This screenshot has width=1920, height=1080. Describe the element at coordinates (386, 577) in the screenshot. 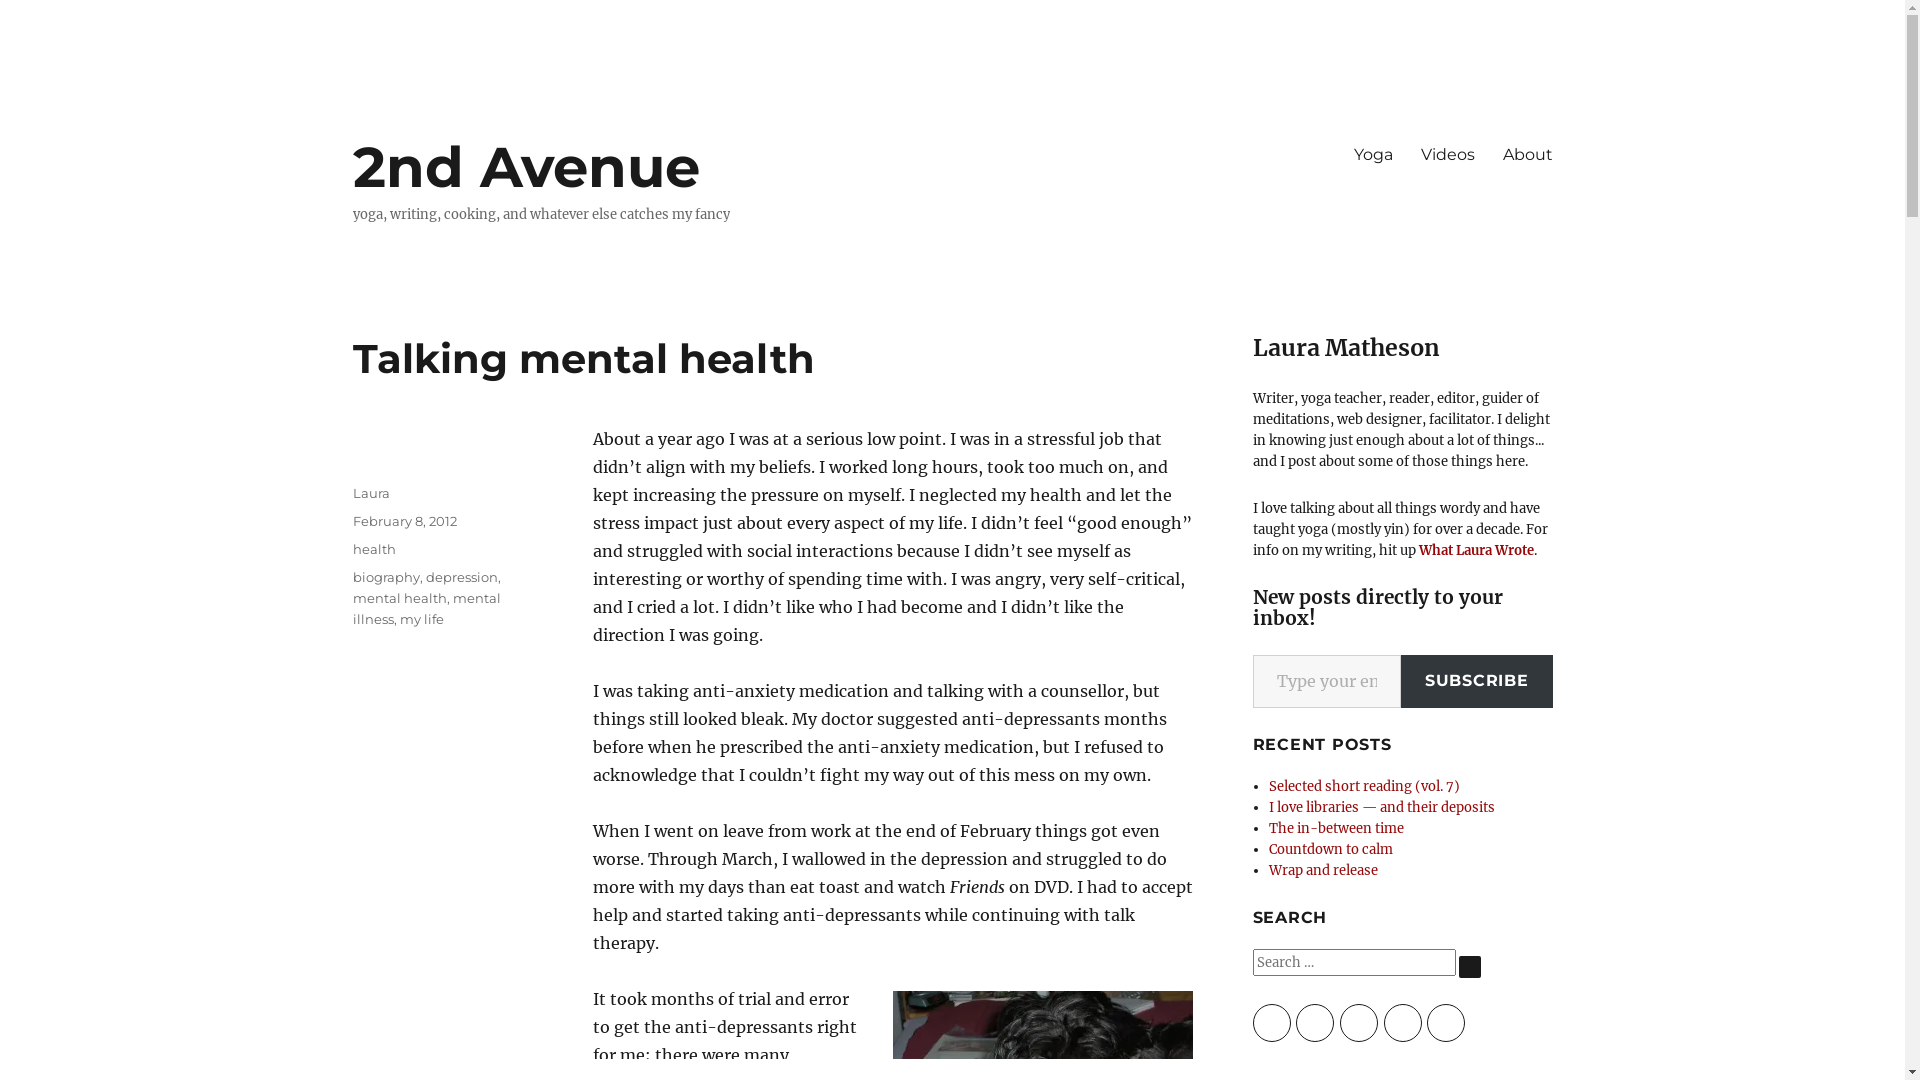

I see `biography` at that location.